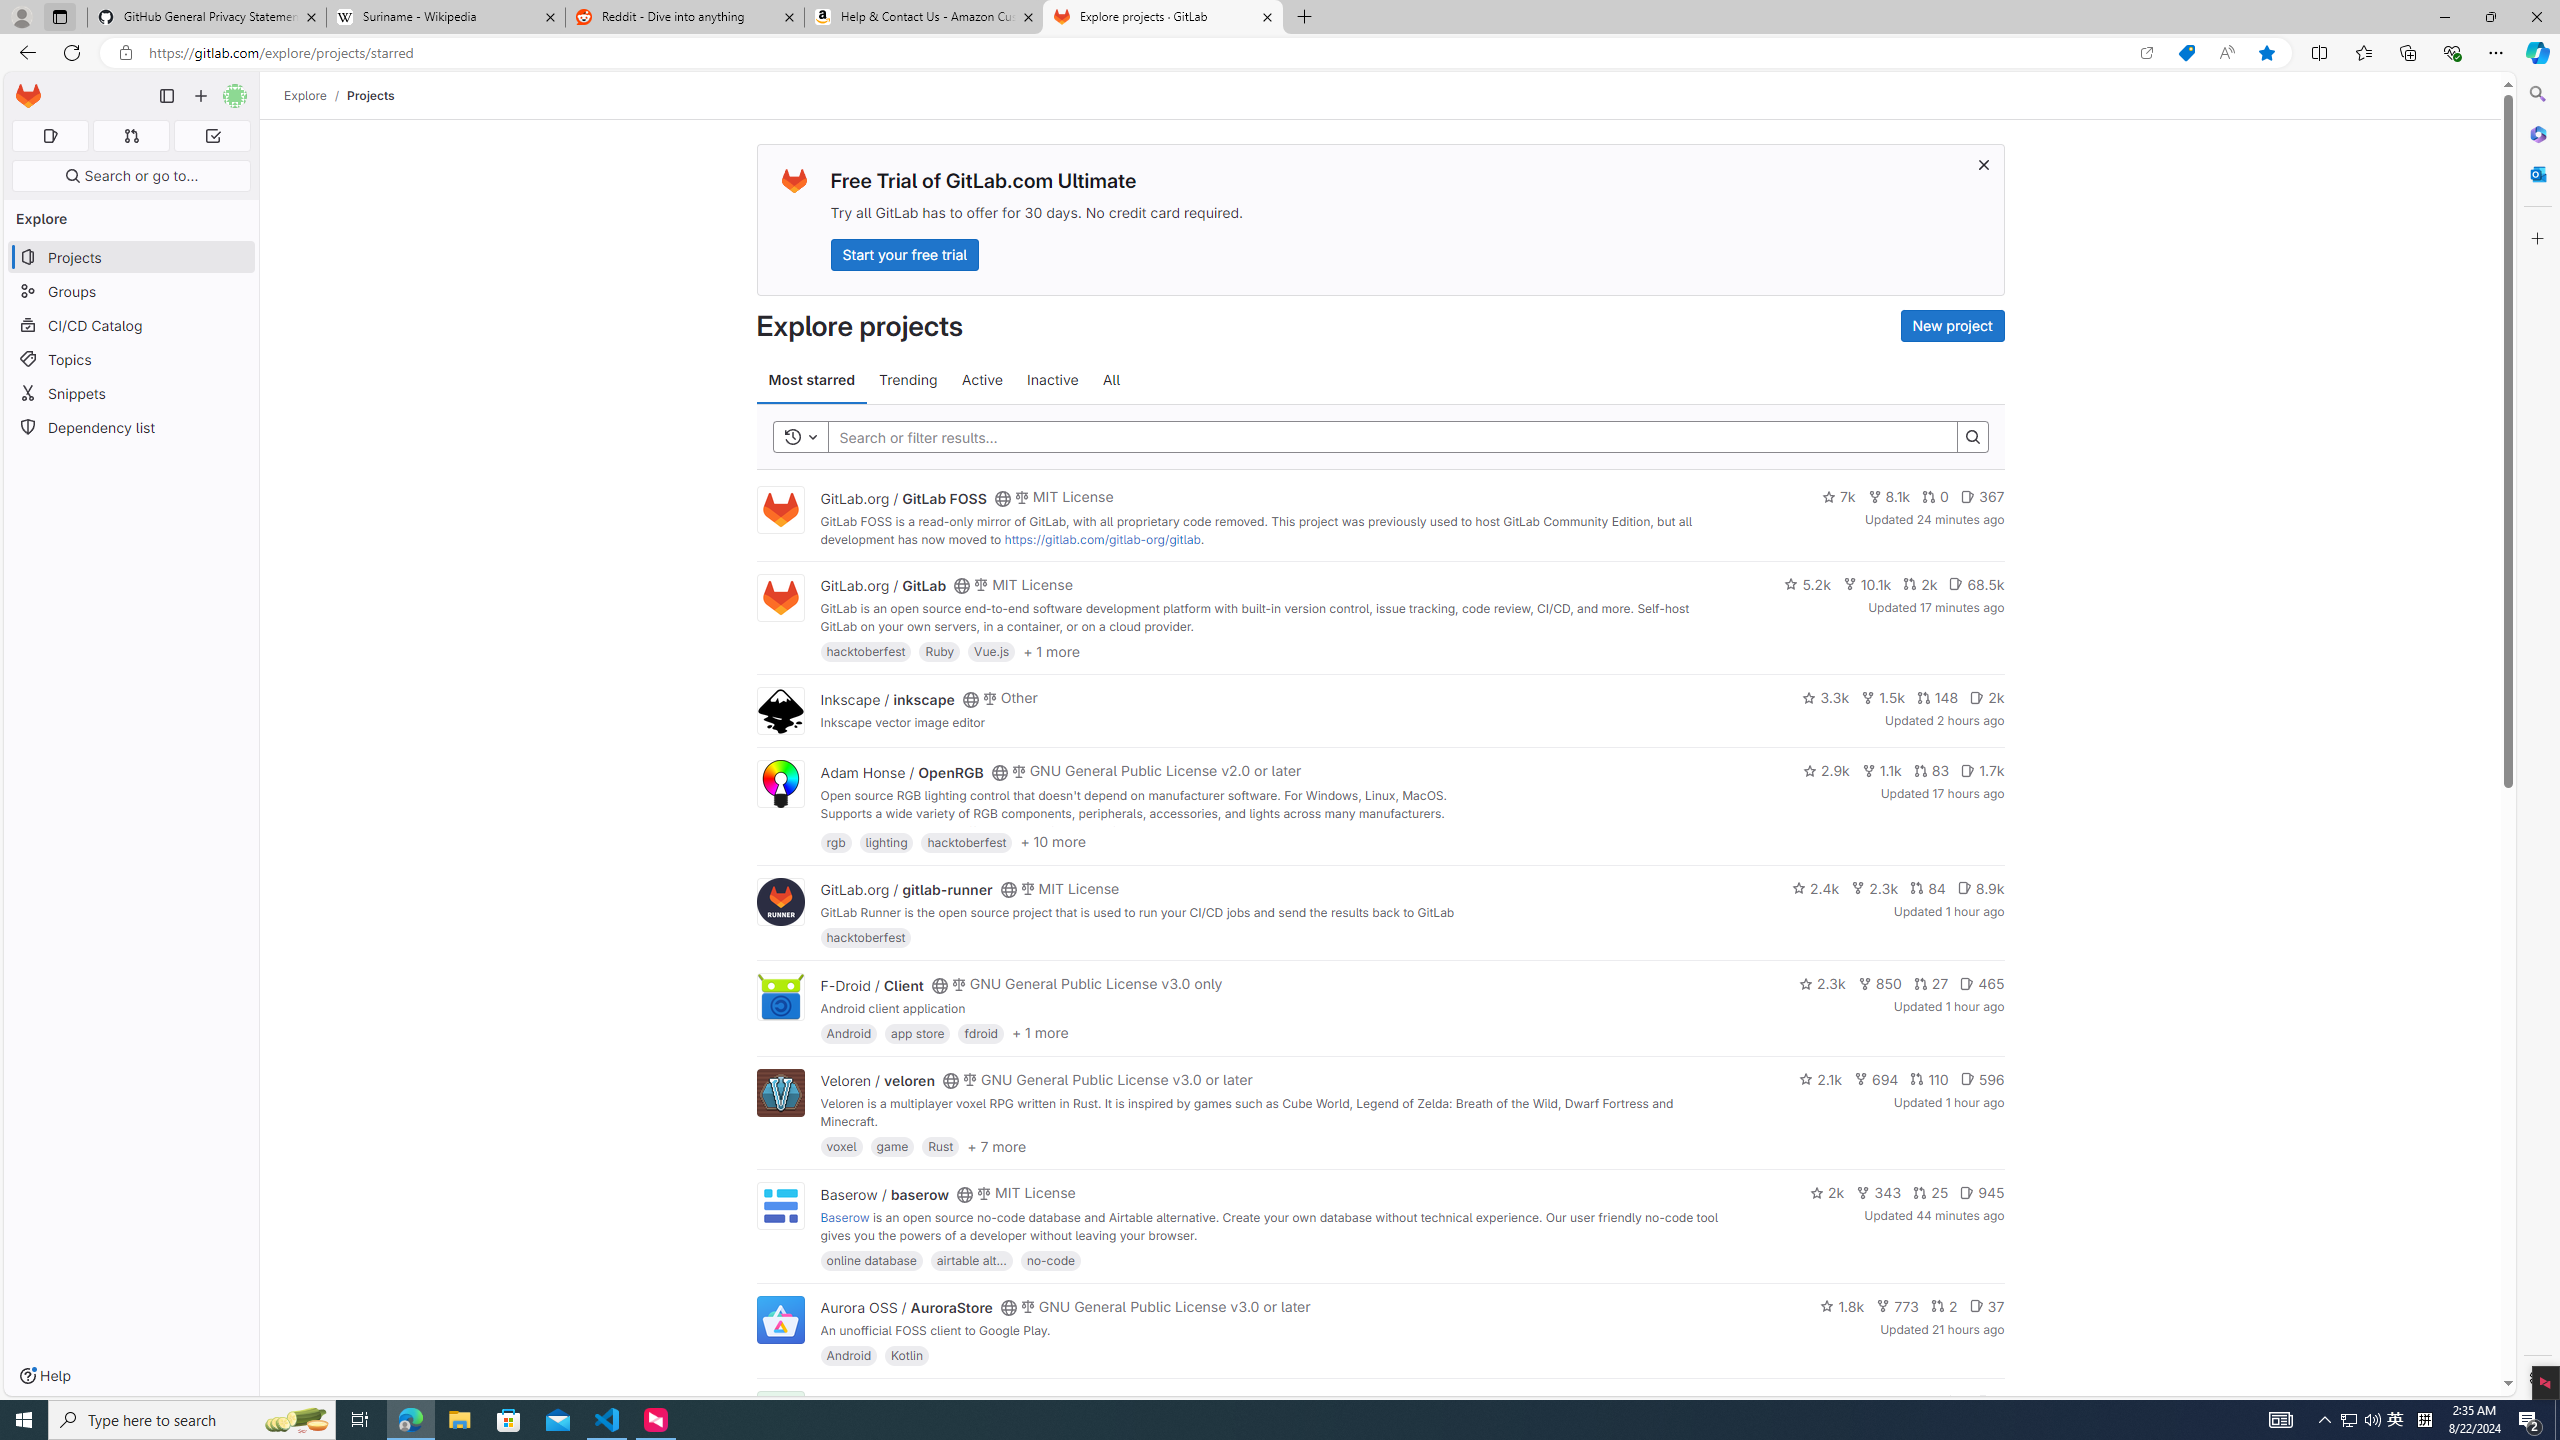  What do you see at coordinates (901, 772) in the screenshot?
I see `Adam Honse / OpenRGB` at bounding box center [901, 772].